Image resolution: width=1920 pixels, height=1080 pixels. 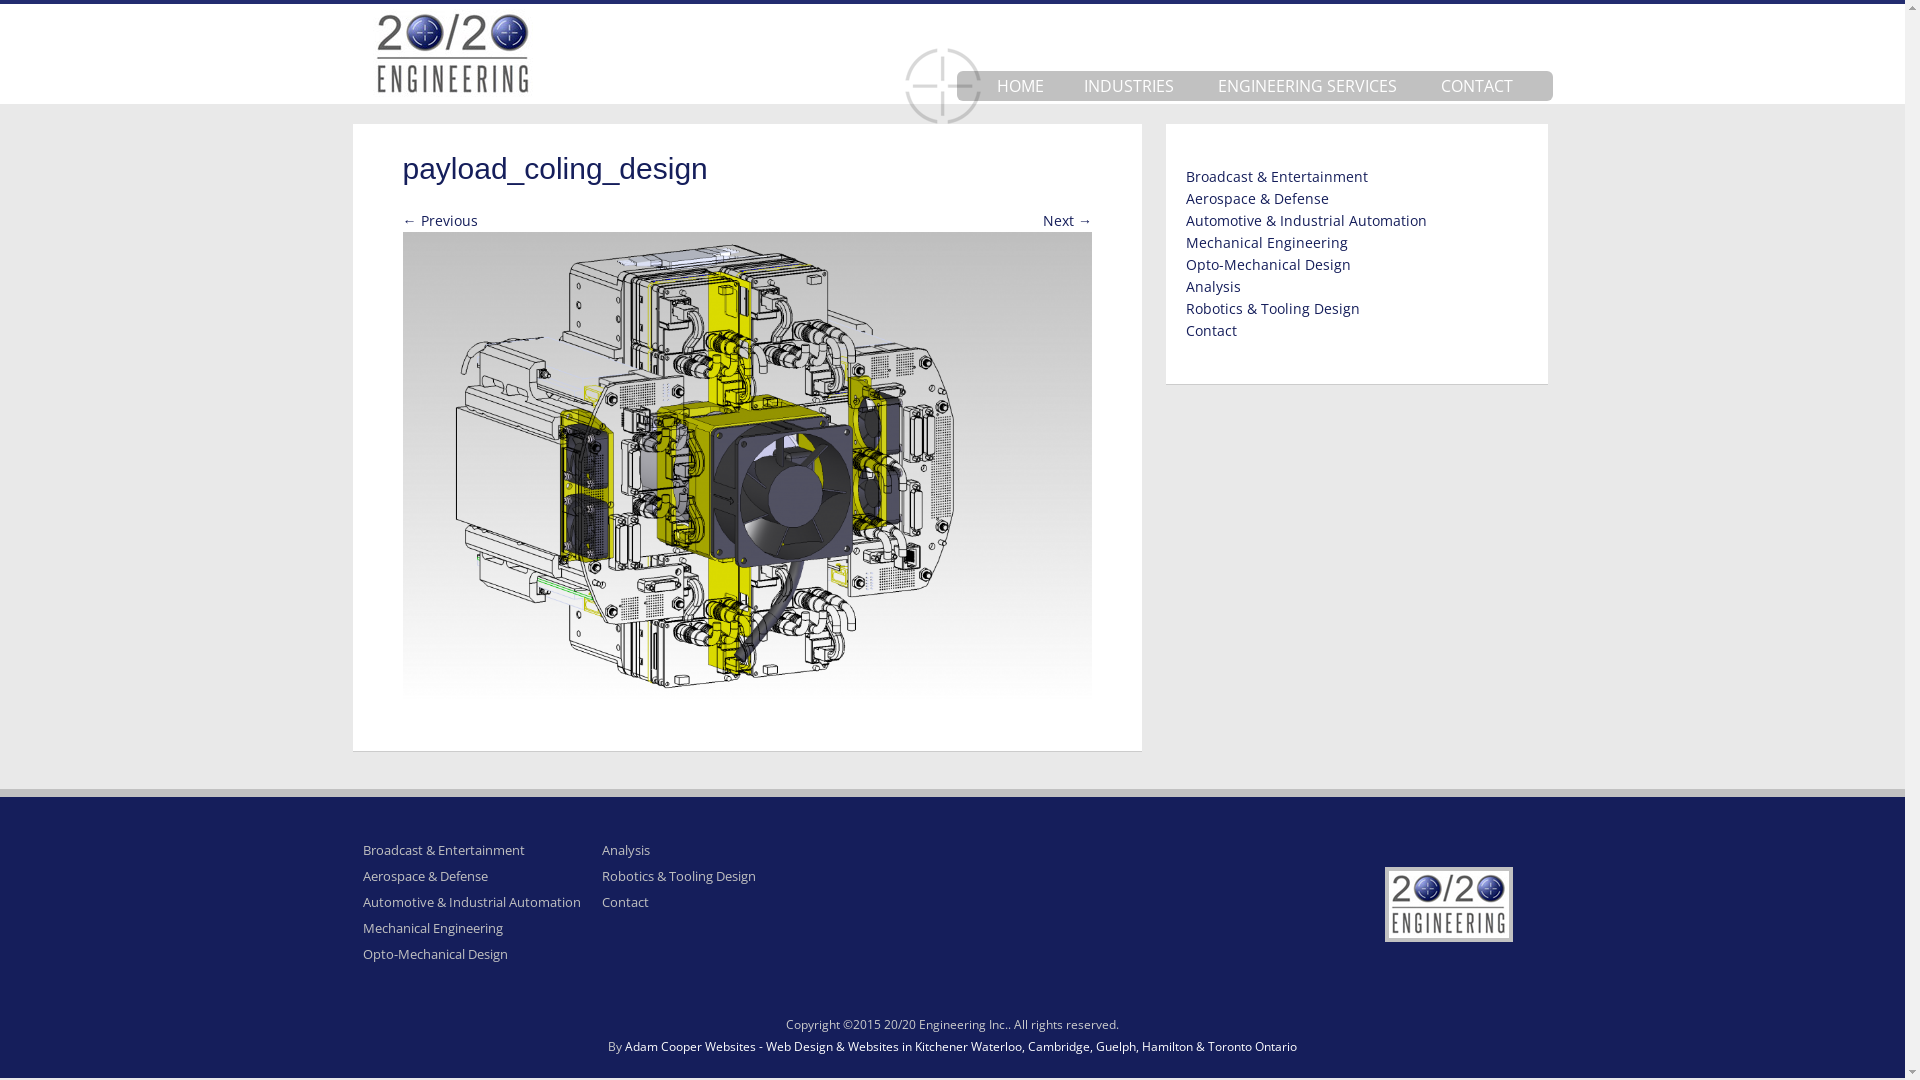 I want to click on Analysis, so click(x=626, y=850).